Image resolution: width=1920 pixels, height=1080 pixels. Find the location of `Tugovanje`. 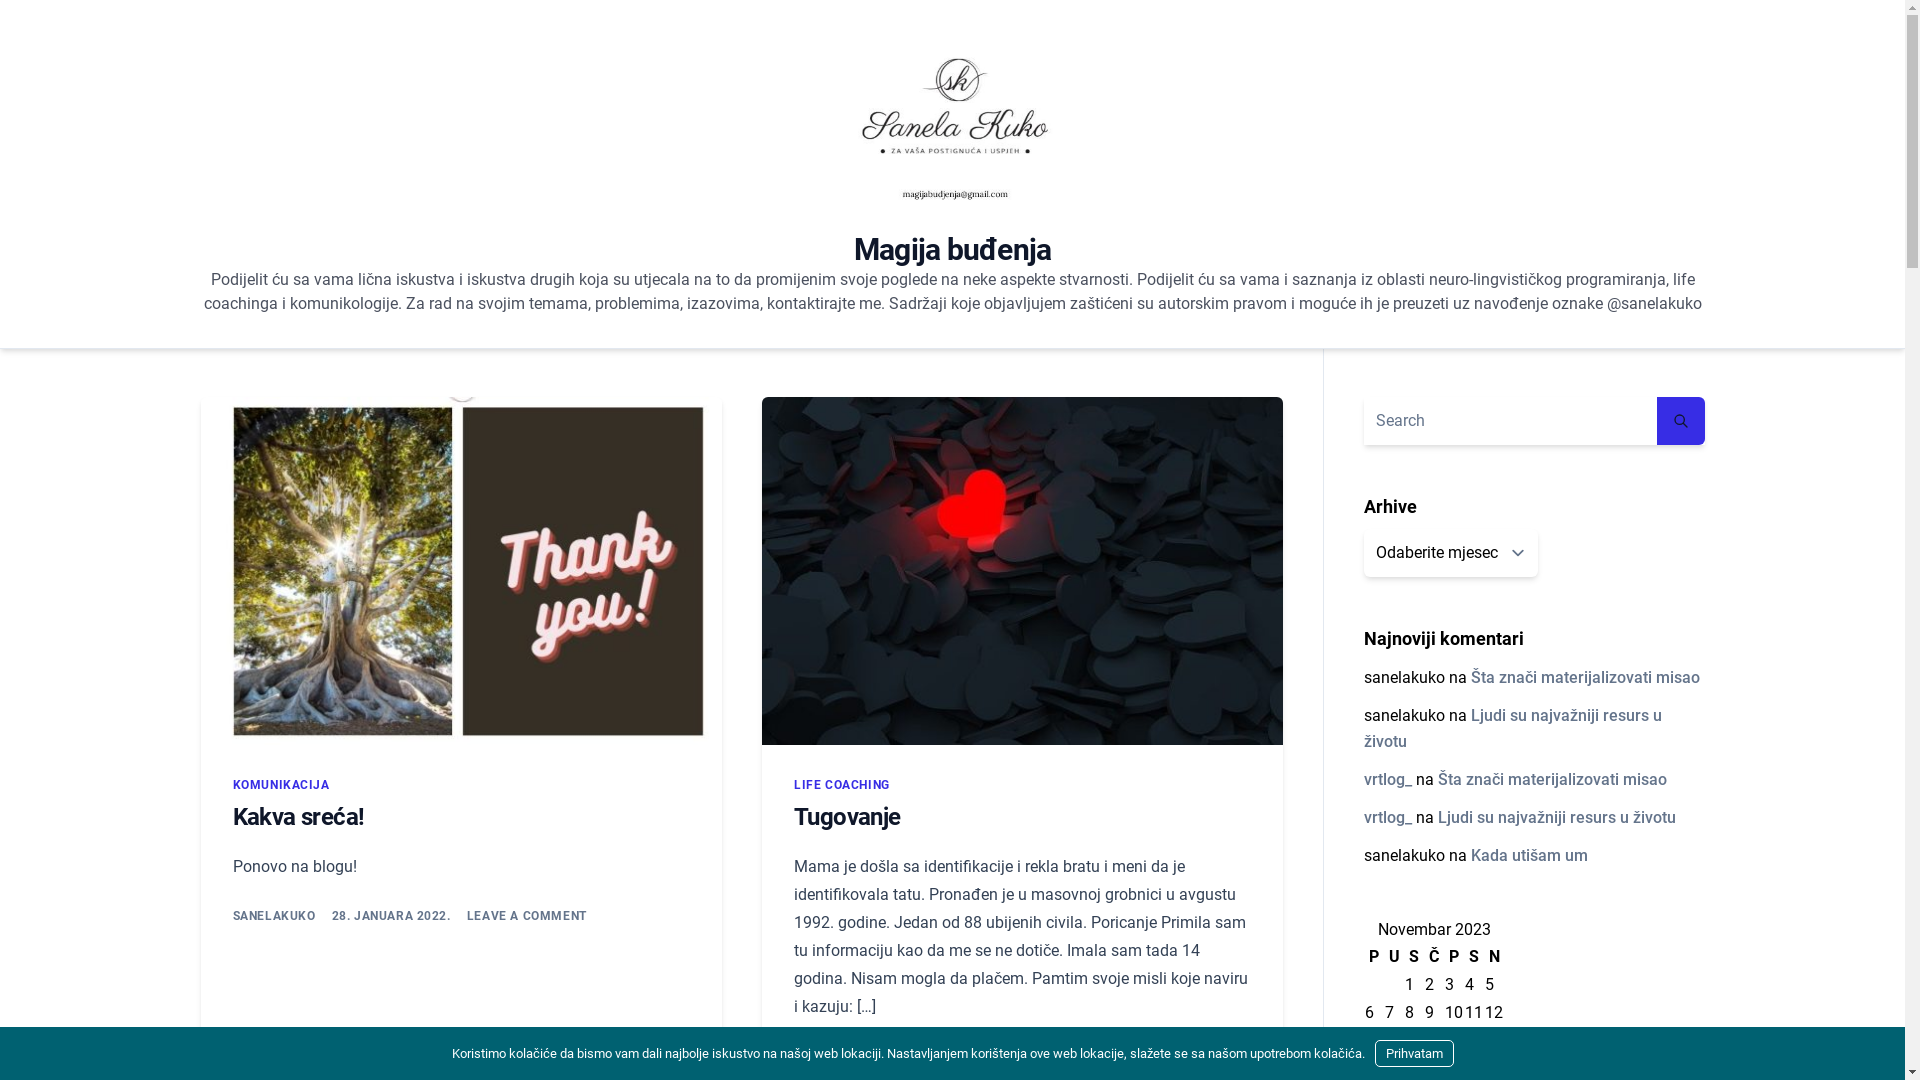

Tugovanje is located at coordinates (848, 817).